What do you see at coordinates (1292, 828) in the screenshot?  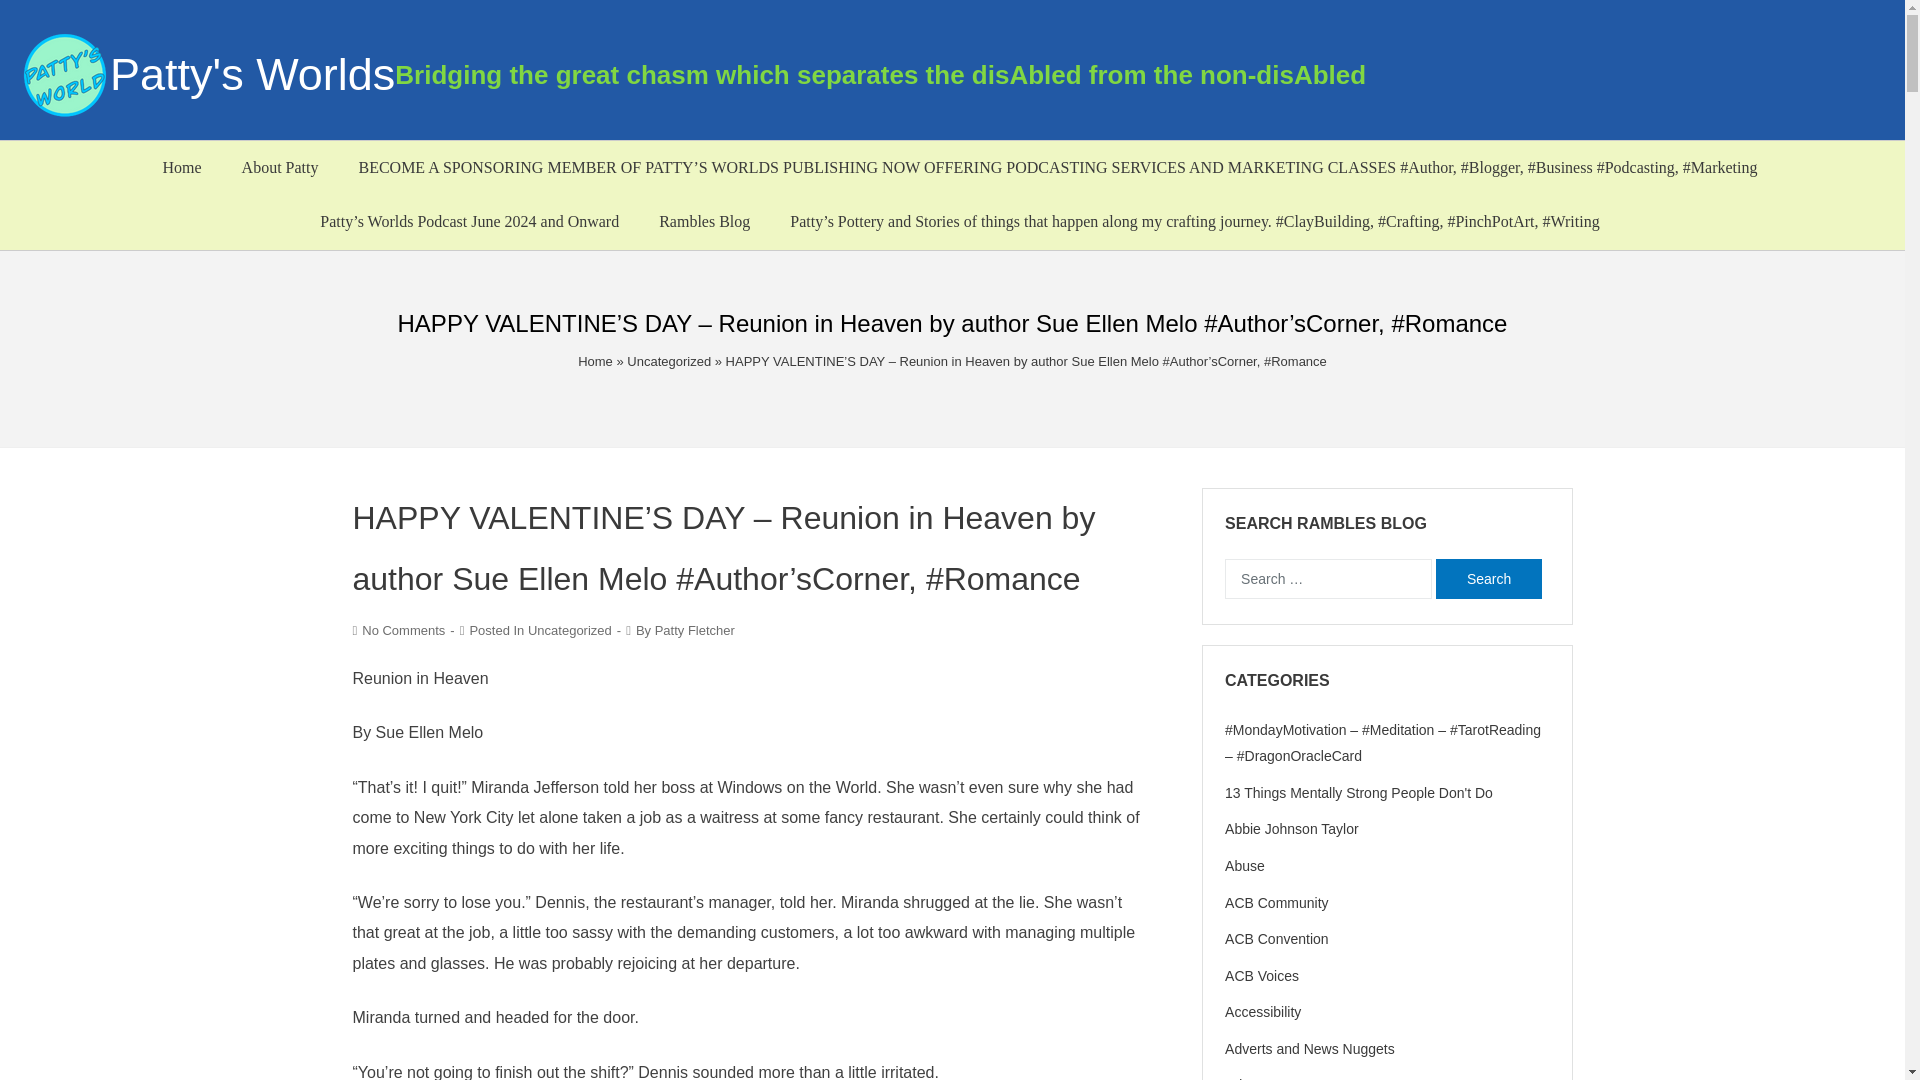 I see `Abbie Johnson Taylor` at bounding box center [1292, 828].